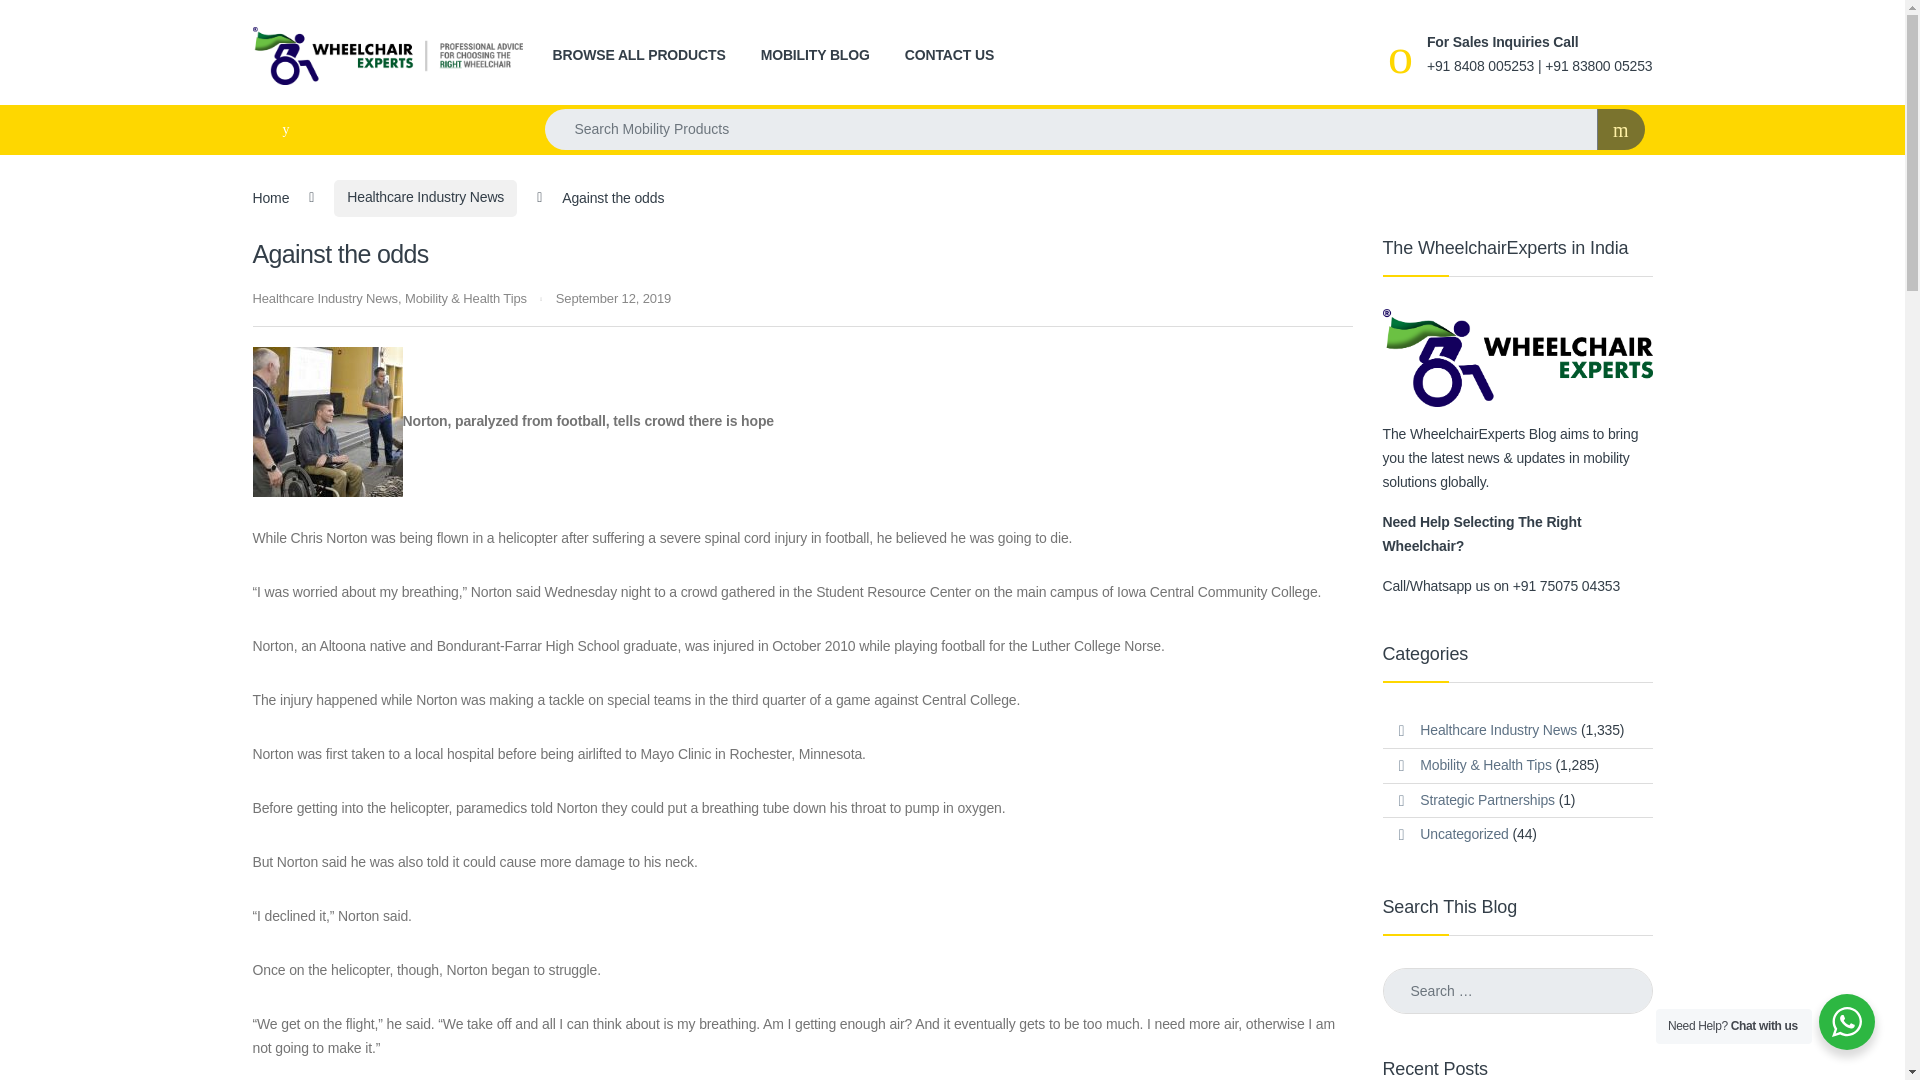 Image resolution: width=1920 pixels, height=1080 pixels. Describe the element at coordinates (949, 56) in the screenshot. I see `CONTACT US` at that location.